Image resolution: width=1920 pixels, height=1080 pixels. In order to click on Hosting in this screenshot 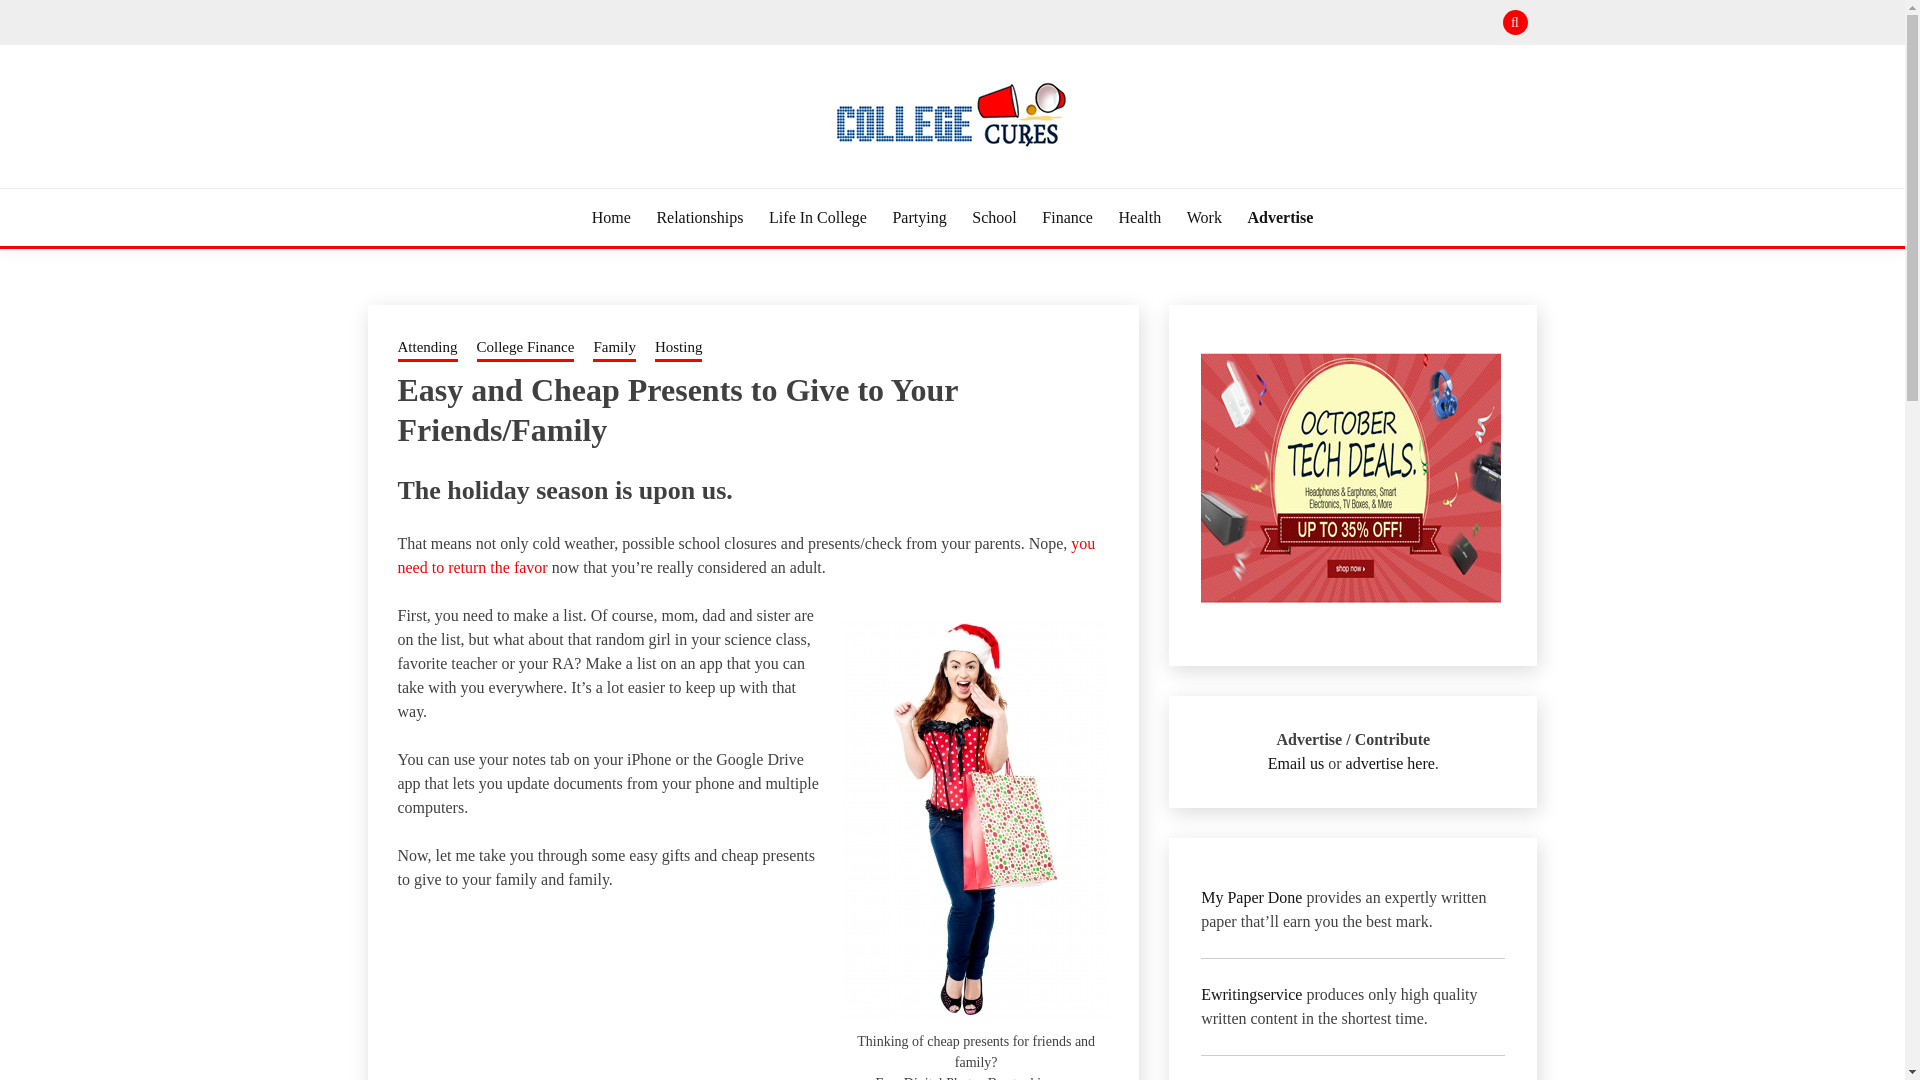, I will do `click(678, 348)`.